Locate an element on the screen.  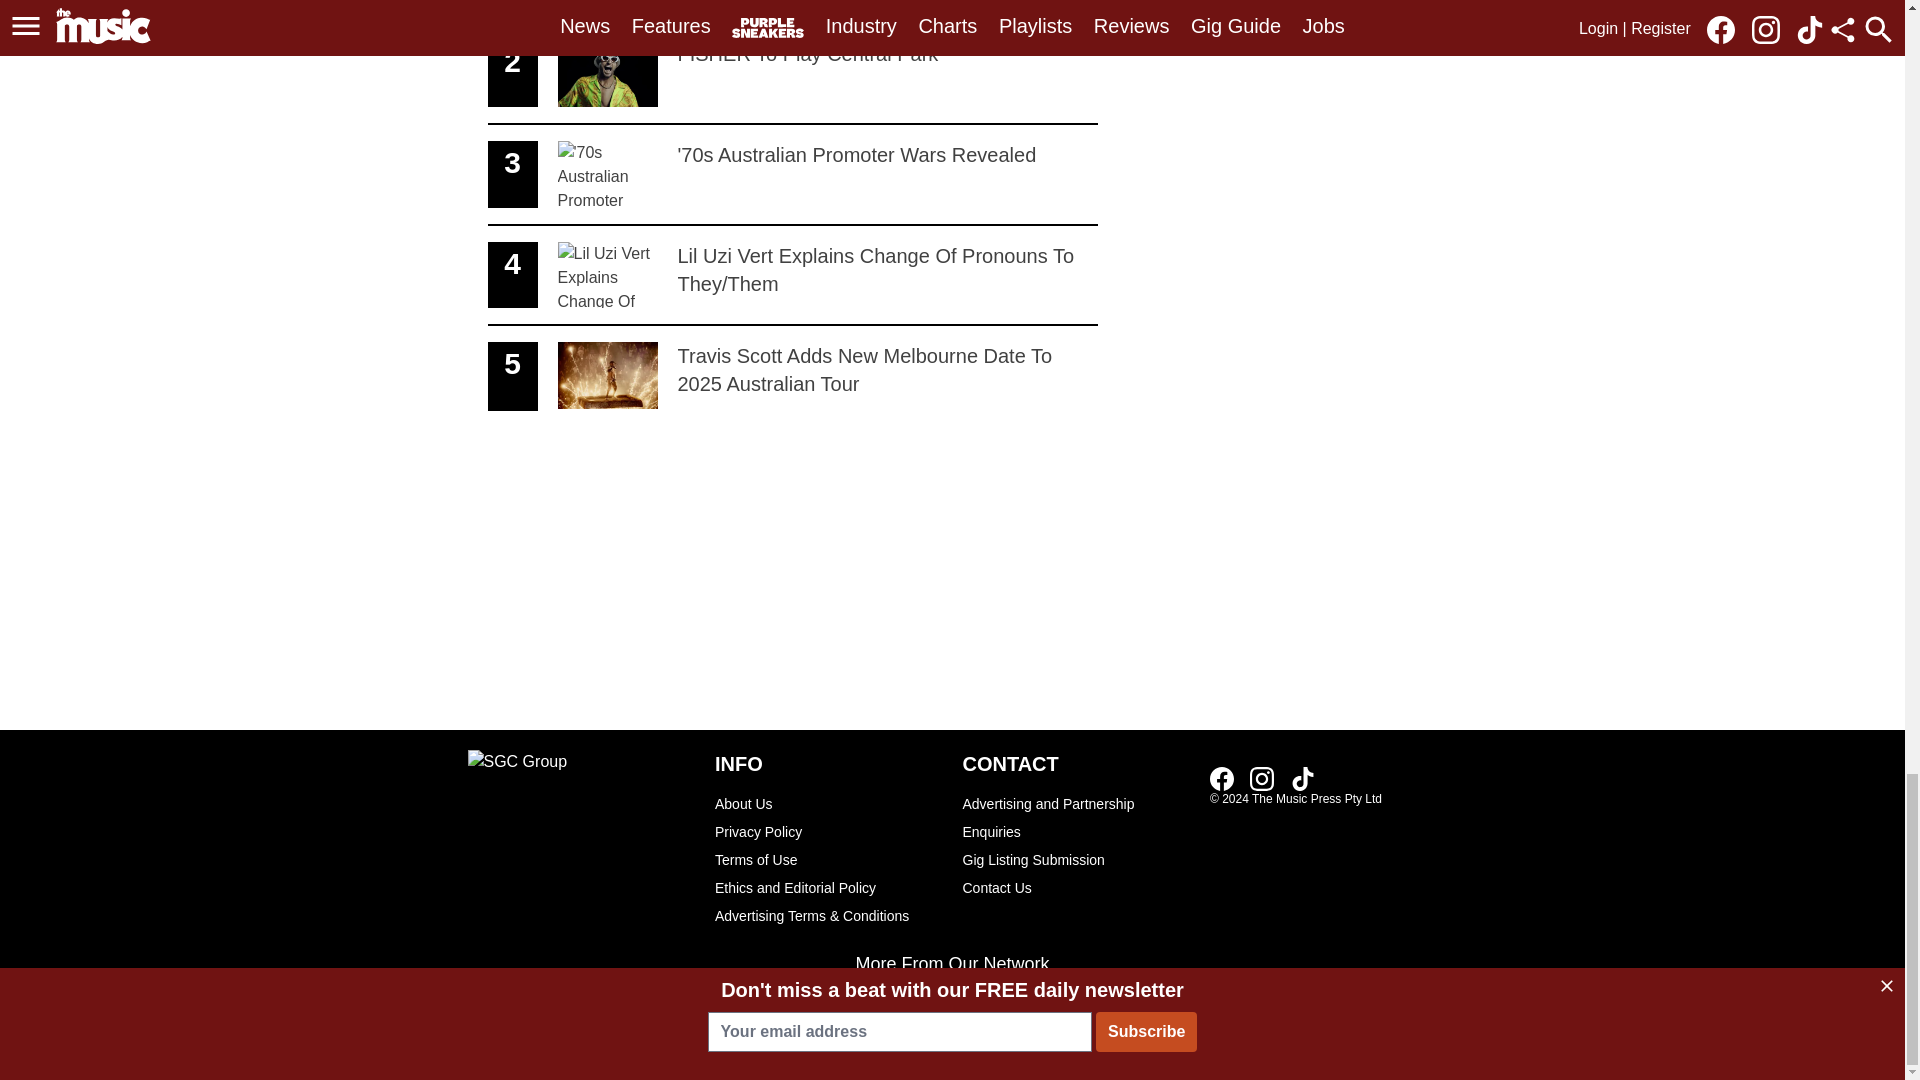
FISHER To Play Central Park is located at coordinates (828, 859).